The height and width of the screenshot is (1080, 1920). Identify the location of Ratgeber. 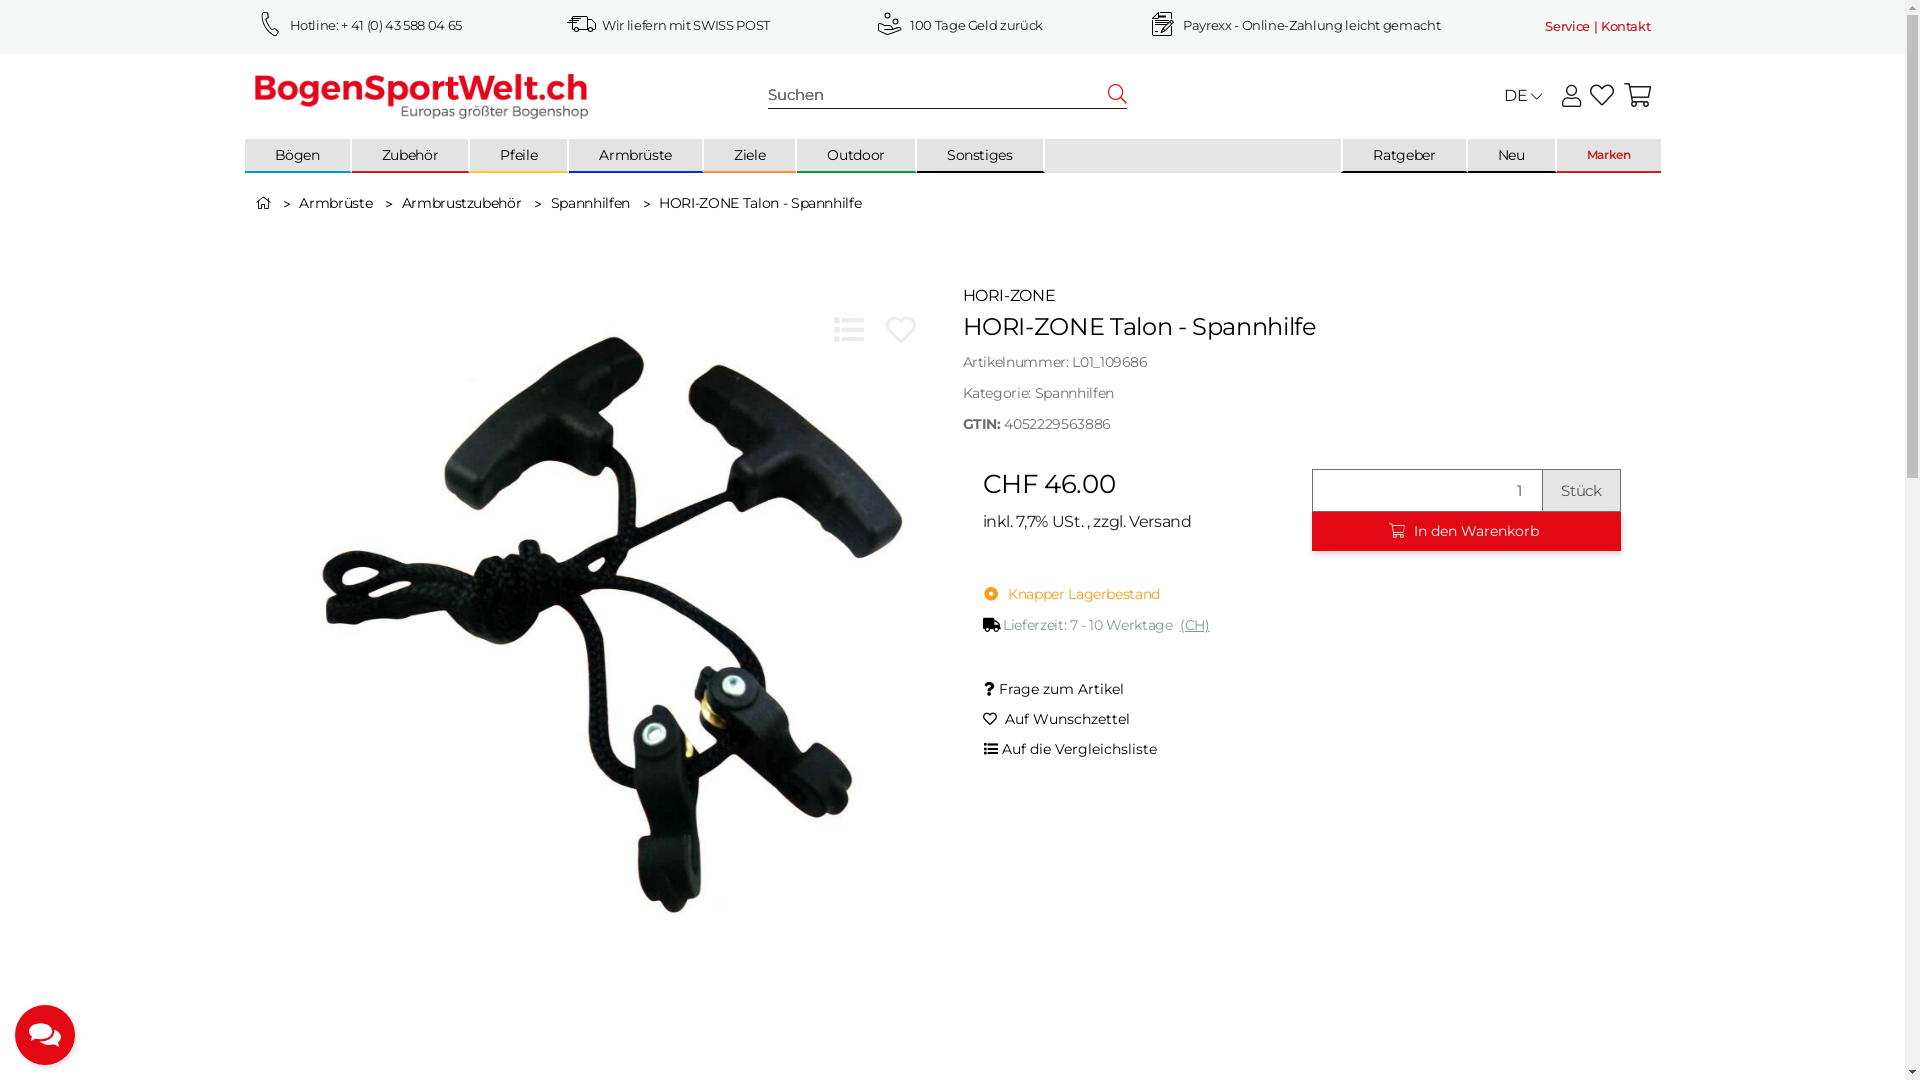
(1404, 155).